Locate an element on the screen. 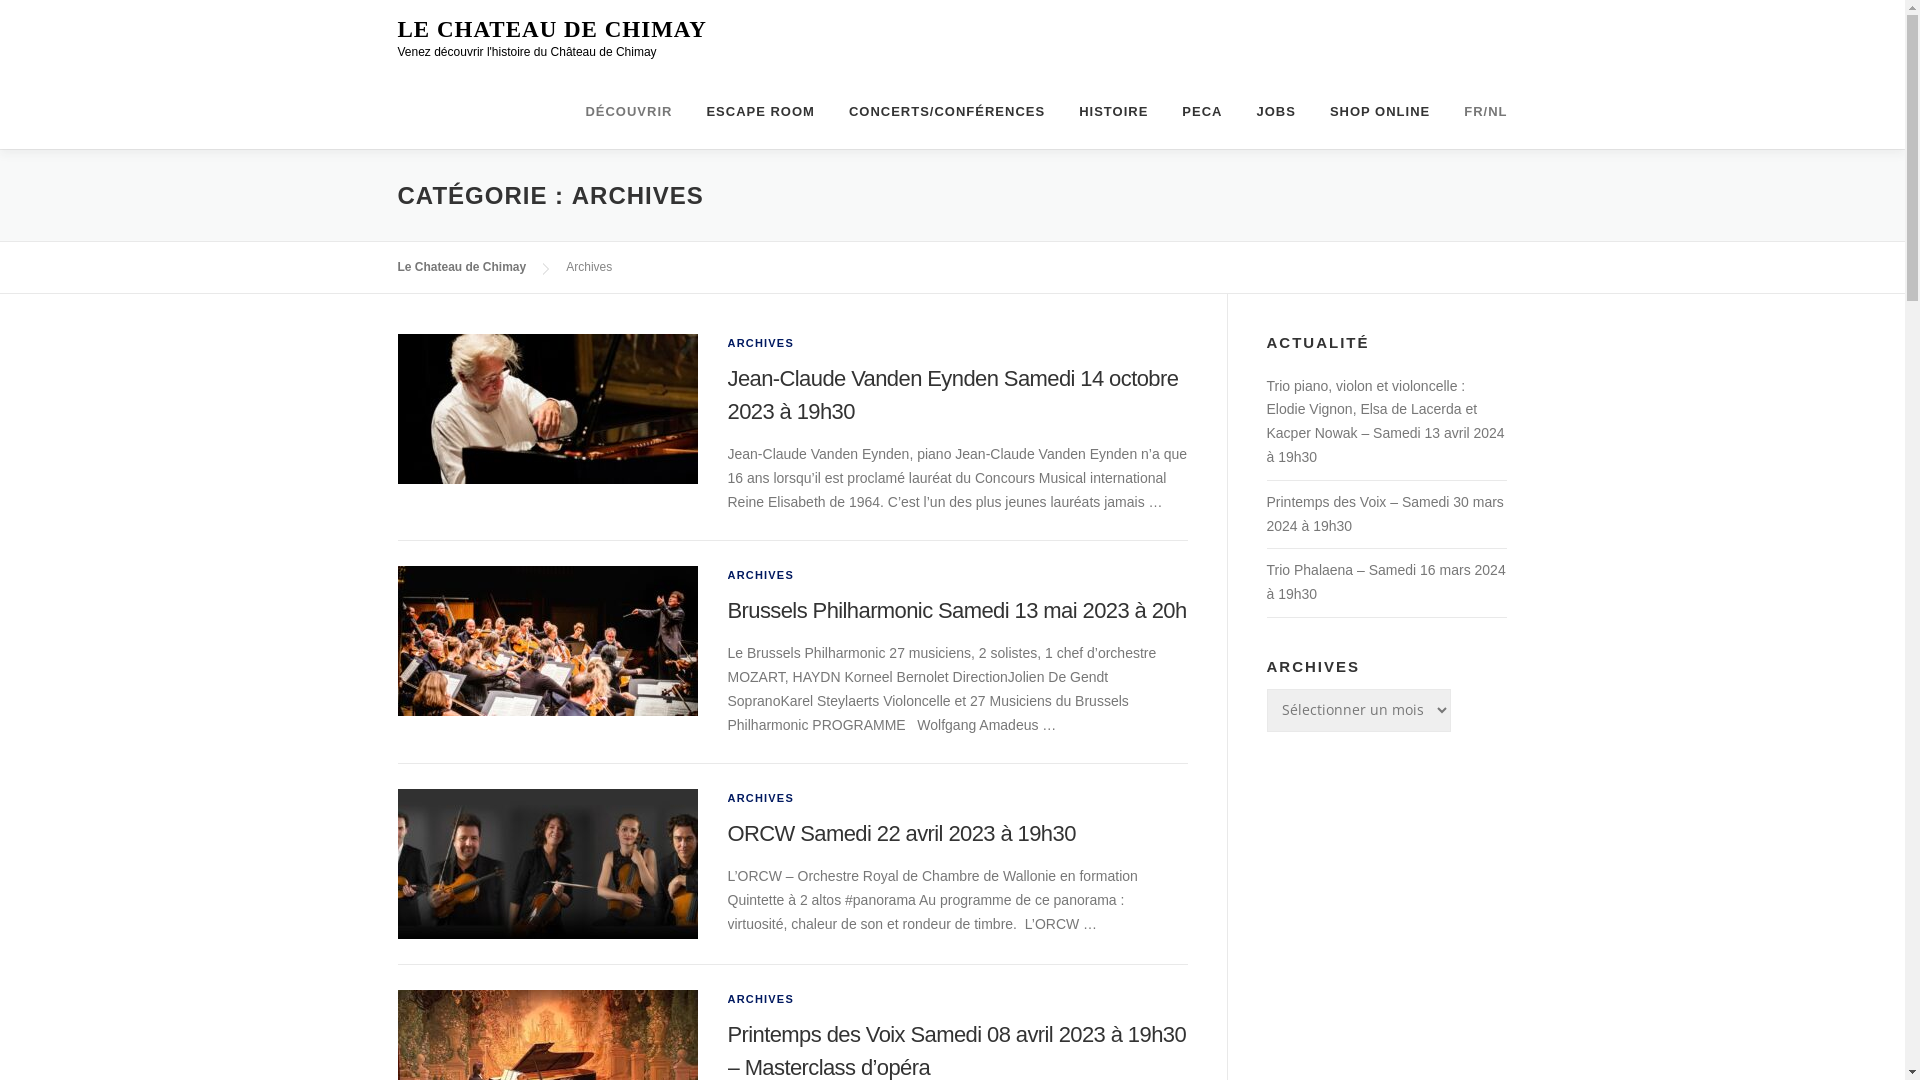  ARCHIVES is located at coordinates (761, 575).